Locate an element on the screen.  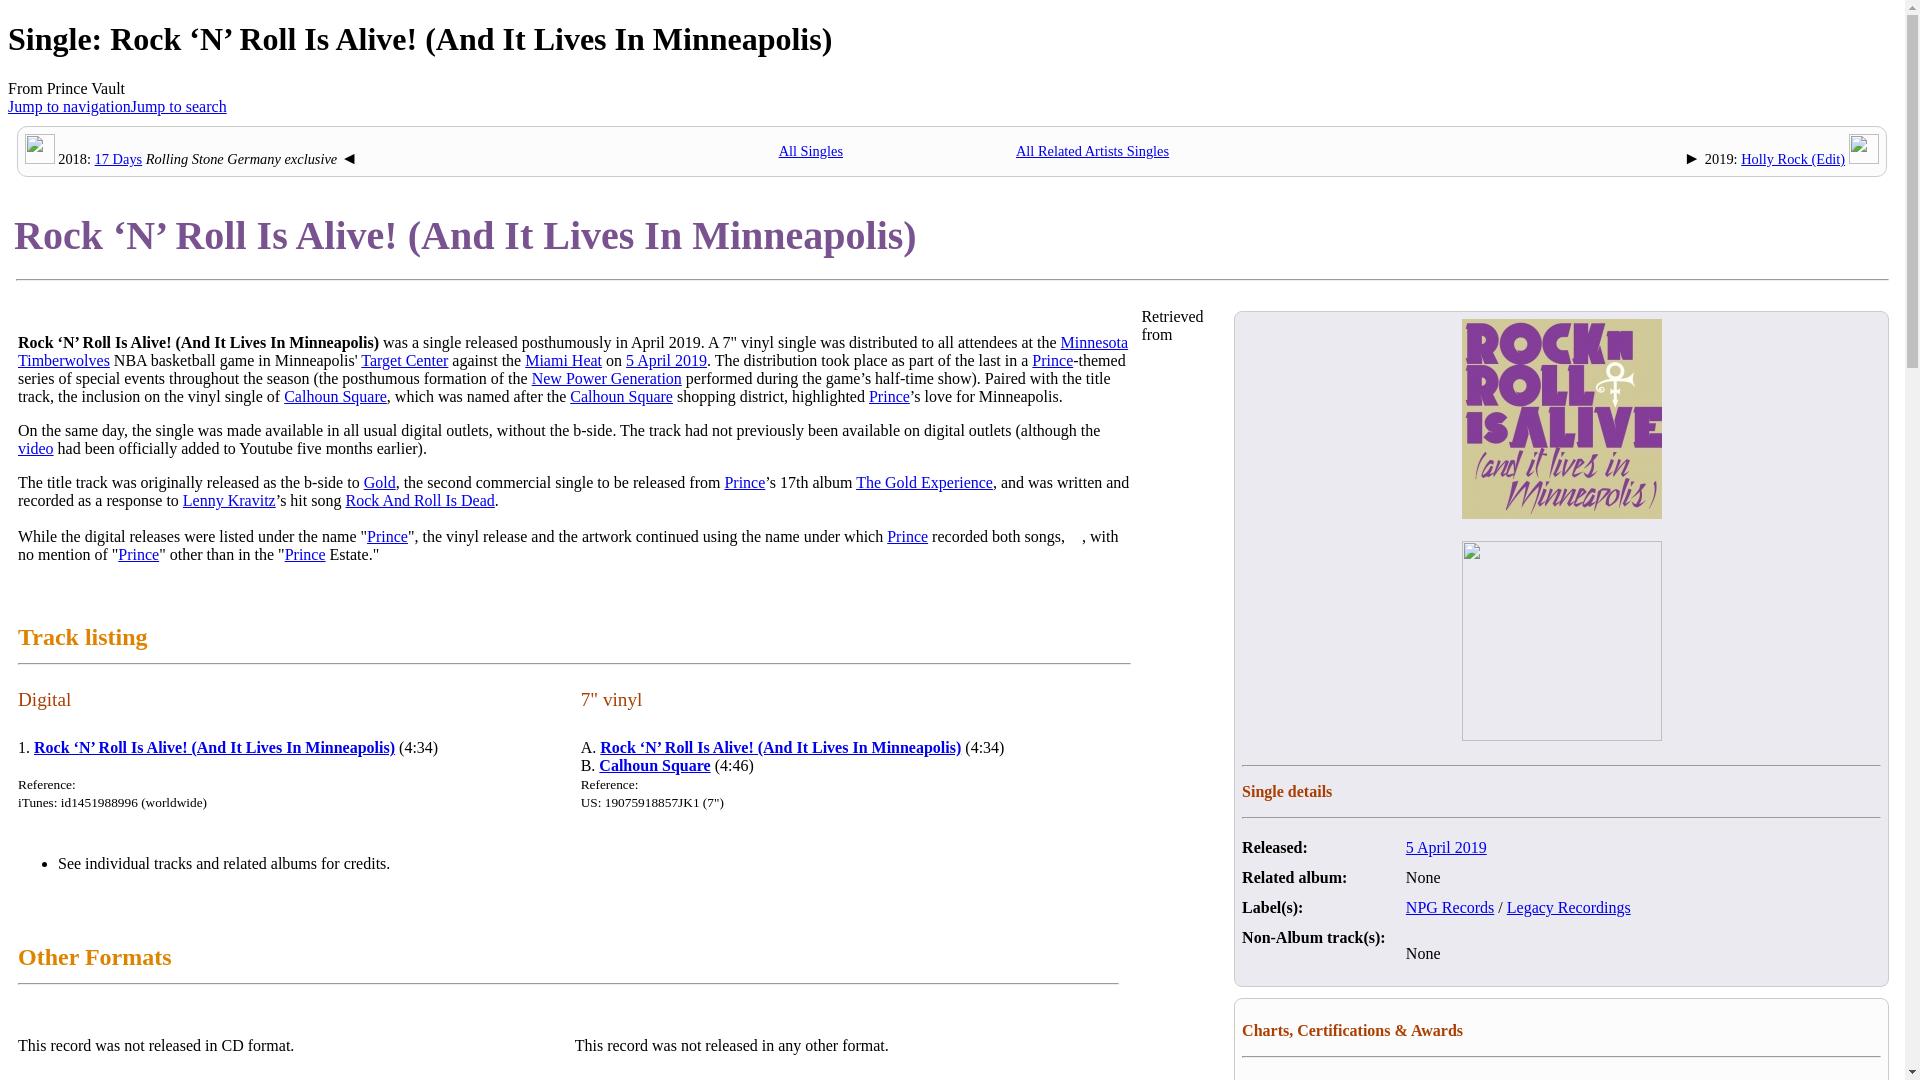
Minnesota Timberwolves is located at coordinates (572, 351).